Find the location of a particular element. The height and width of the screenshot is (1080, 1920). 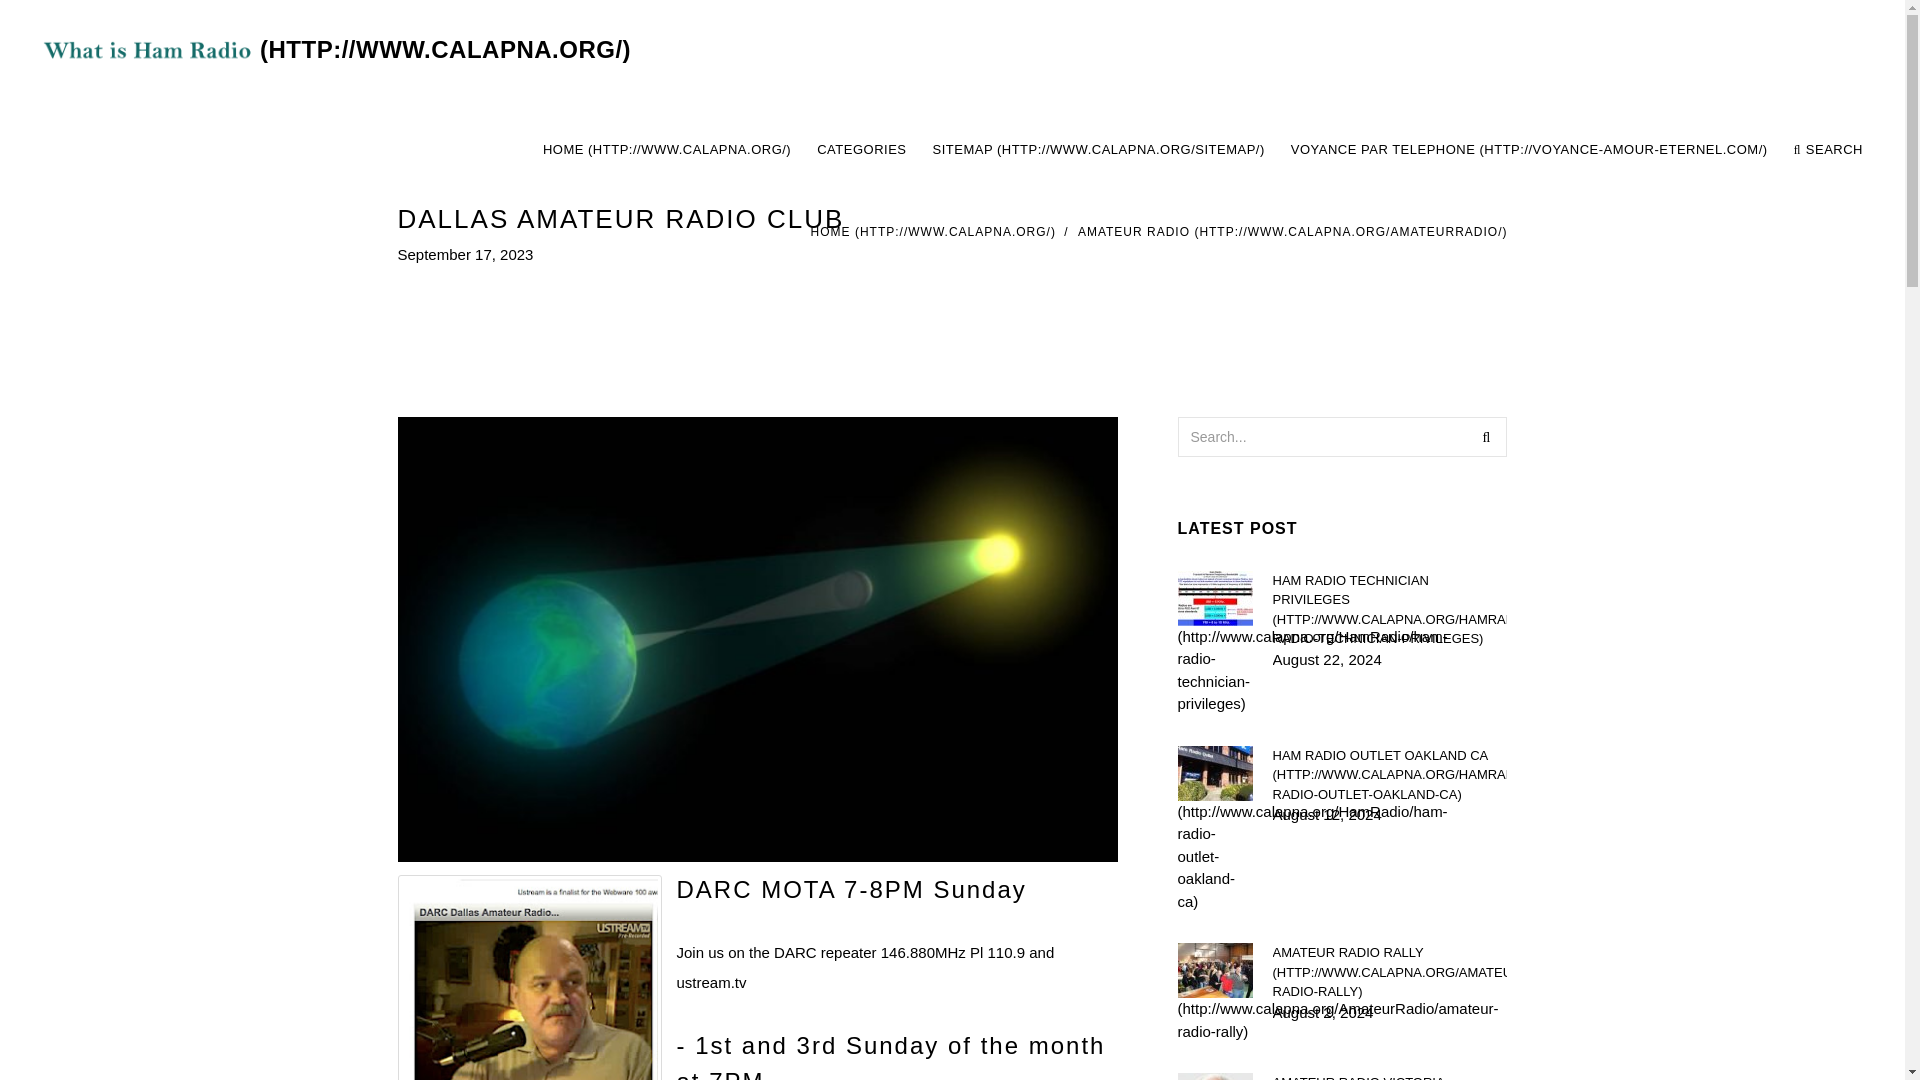

HAM RADIO TECHNICIAN PRIVILEGES is located at coordinates (1389, 609).